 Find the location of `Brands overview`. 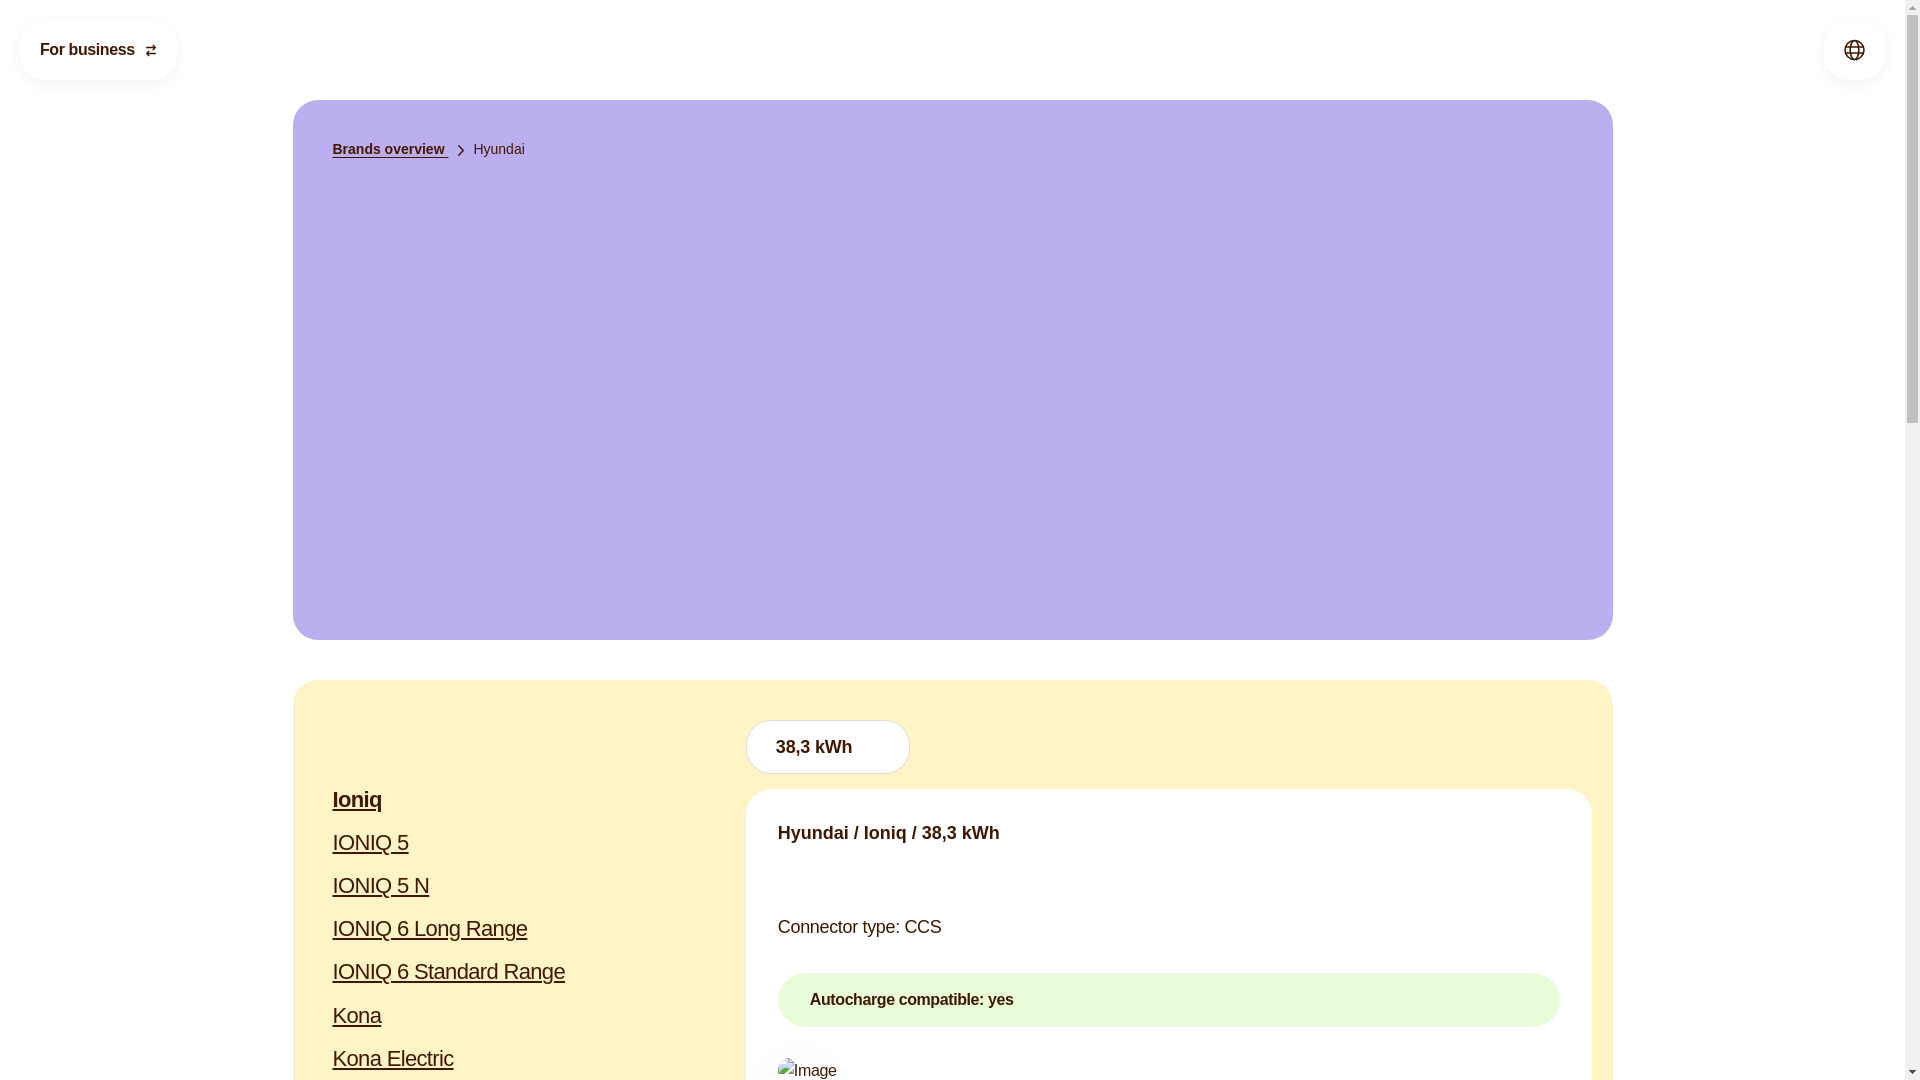

Brands overview is located at coordinates (402, 148).